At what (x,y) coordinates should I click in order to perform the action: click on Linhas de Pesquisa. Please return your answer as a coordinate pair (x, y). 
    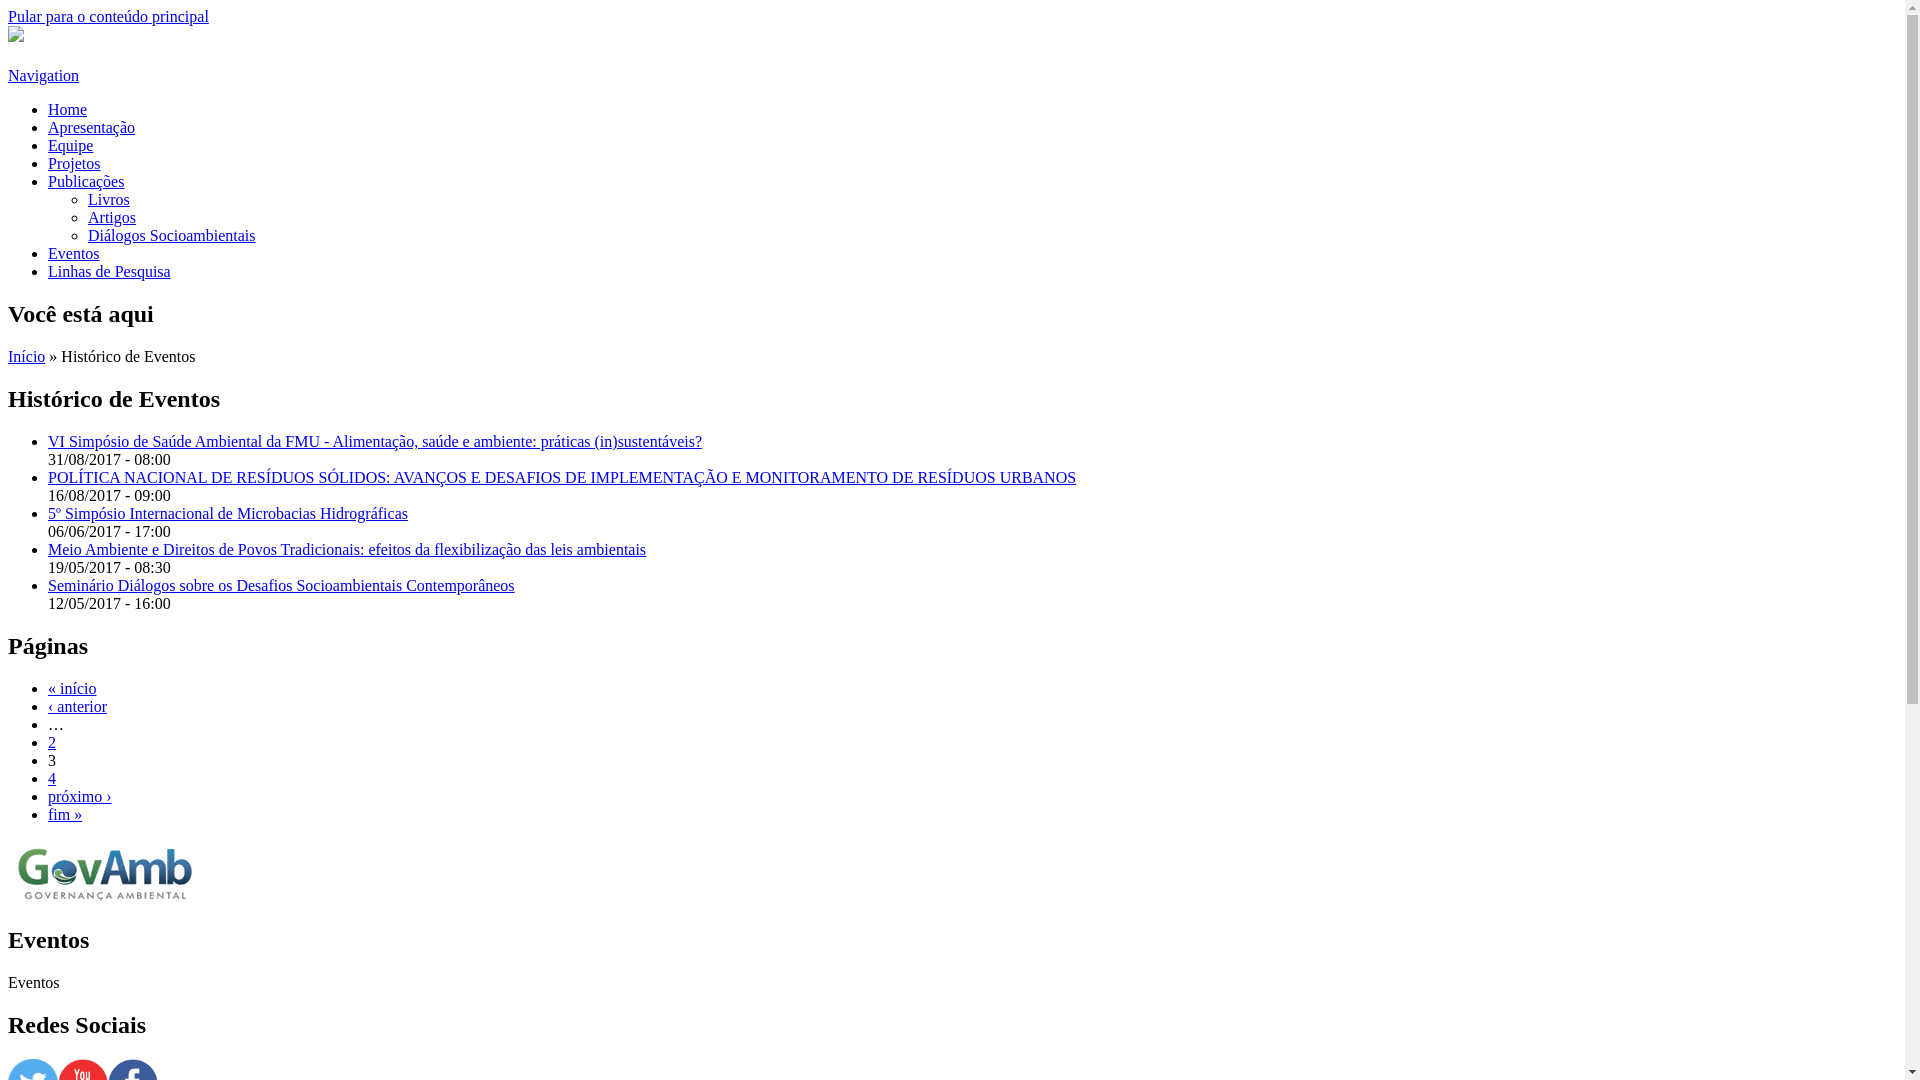
    Looking at the image, I should click on (110, 272).